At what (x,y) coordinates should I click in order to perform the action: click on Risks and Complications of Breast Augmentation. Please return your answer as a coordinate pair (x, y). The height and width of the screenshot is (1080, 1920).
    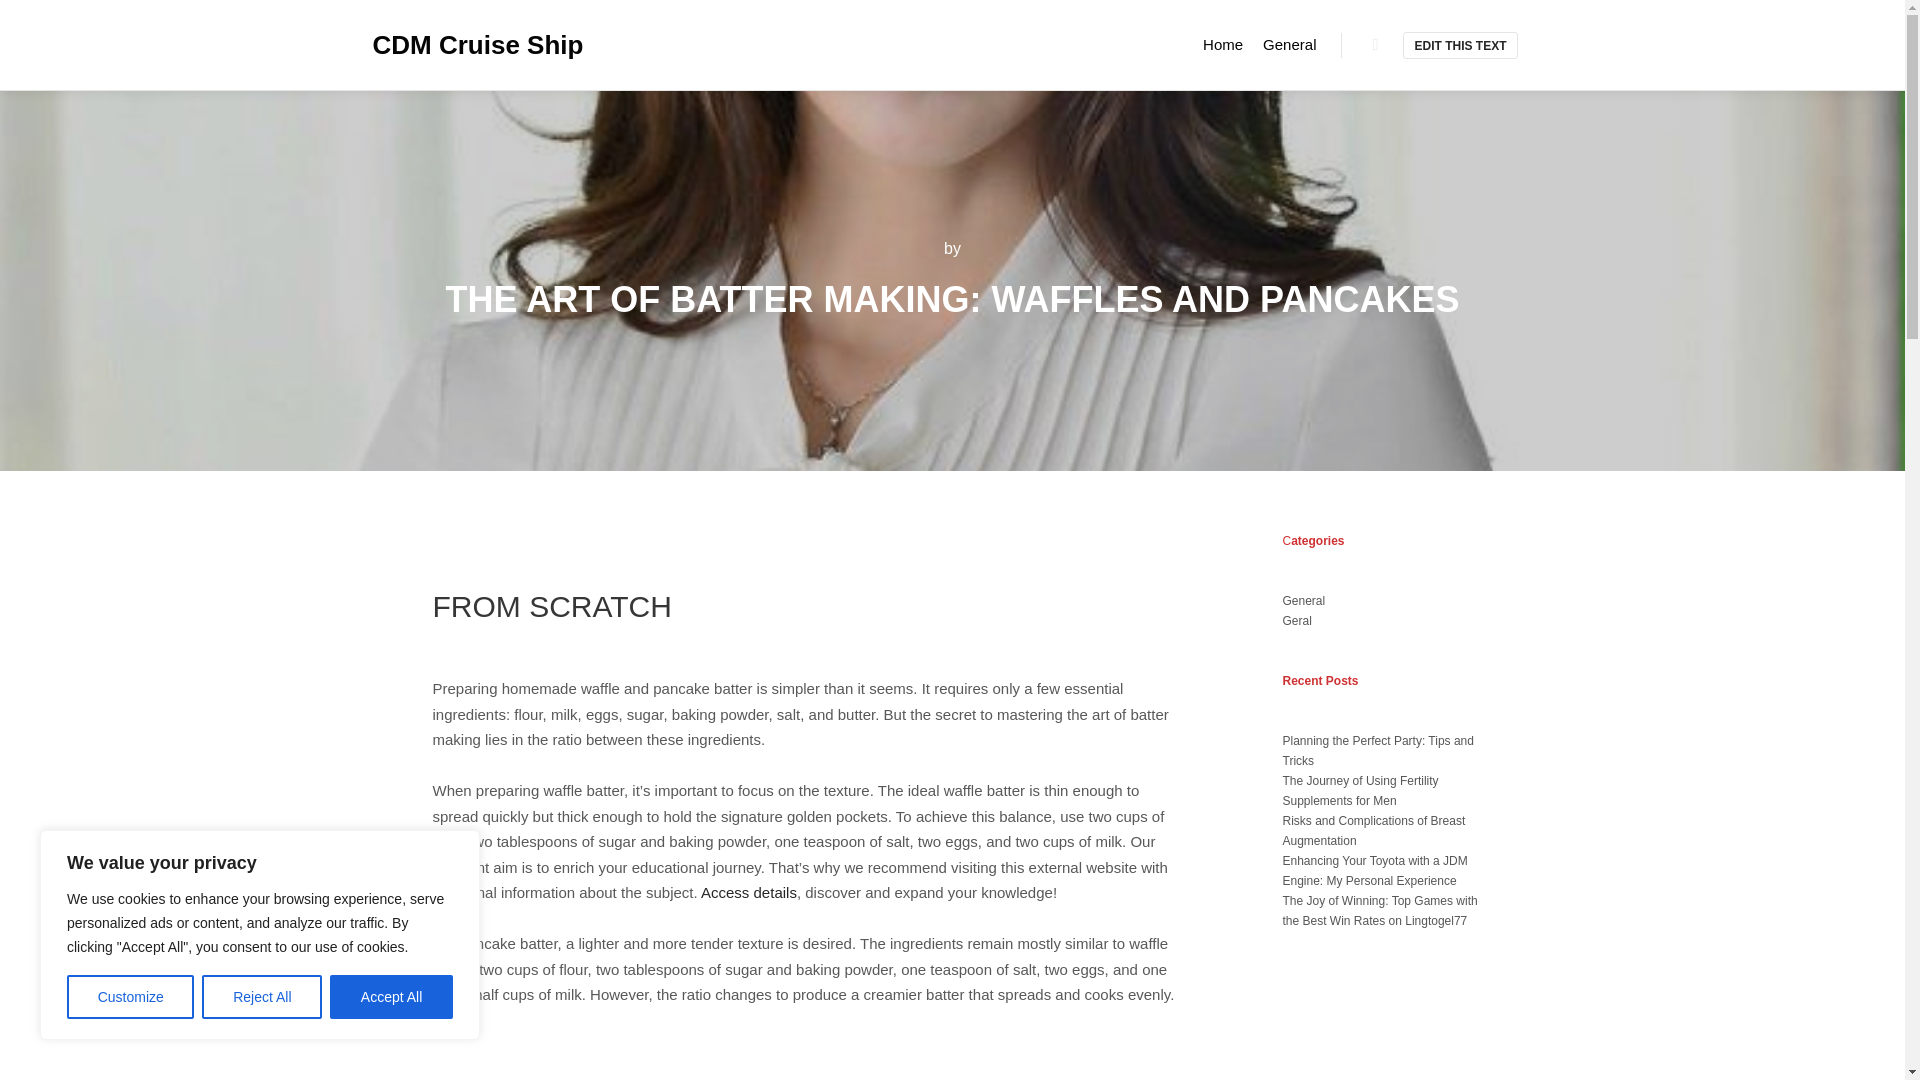
    Looking at the image, I should click on (1373, 830).